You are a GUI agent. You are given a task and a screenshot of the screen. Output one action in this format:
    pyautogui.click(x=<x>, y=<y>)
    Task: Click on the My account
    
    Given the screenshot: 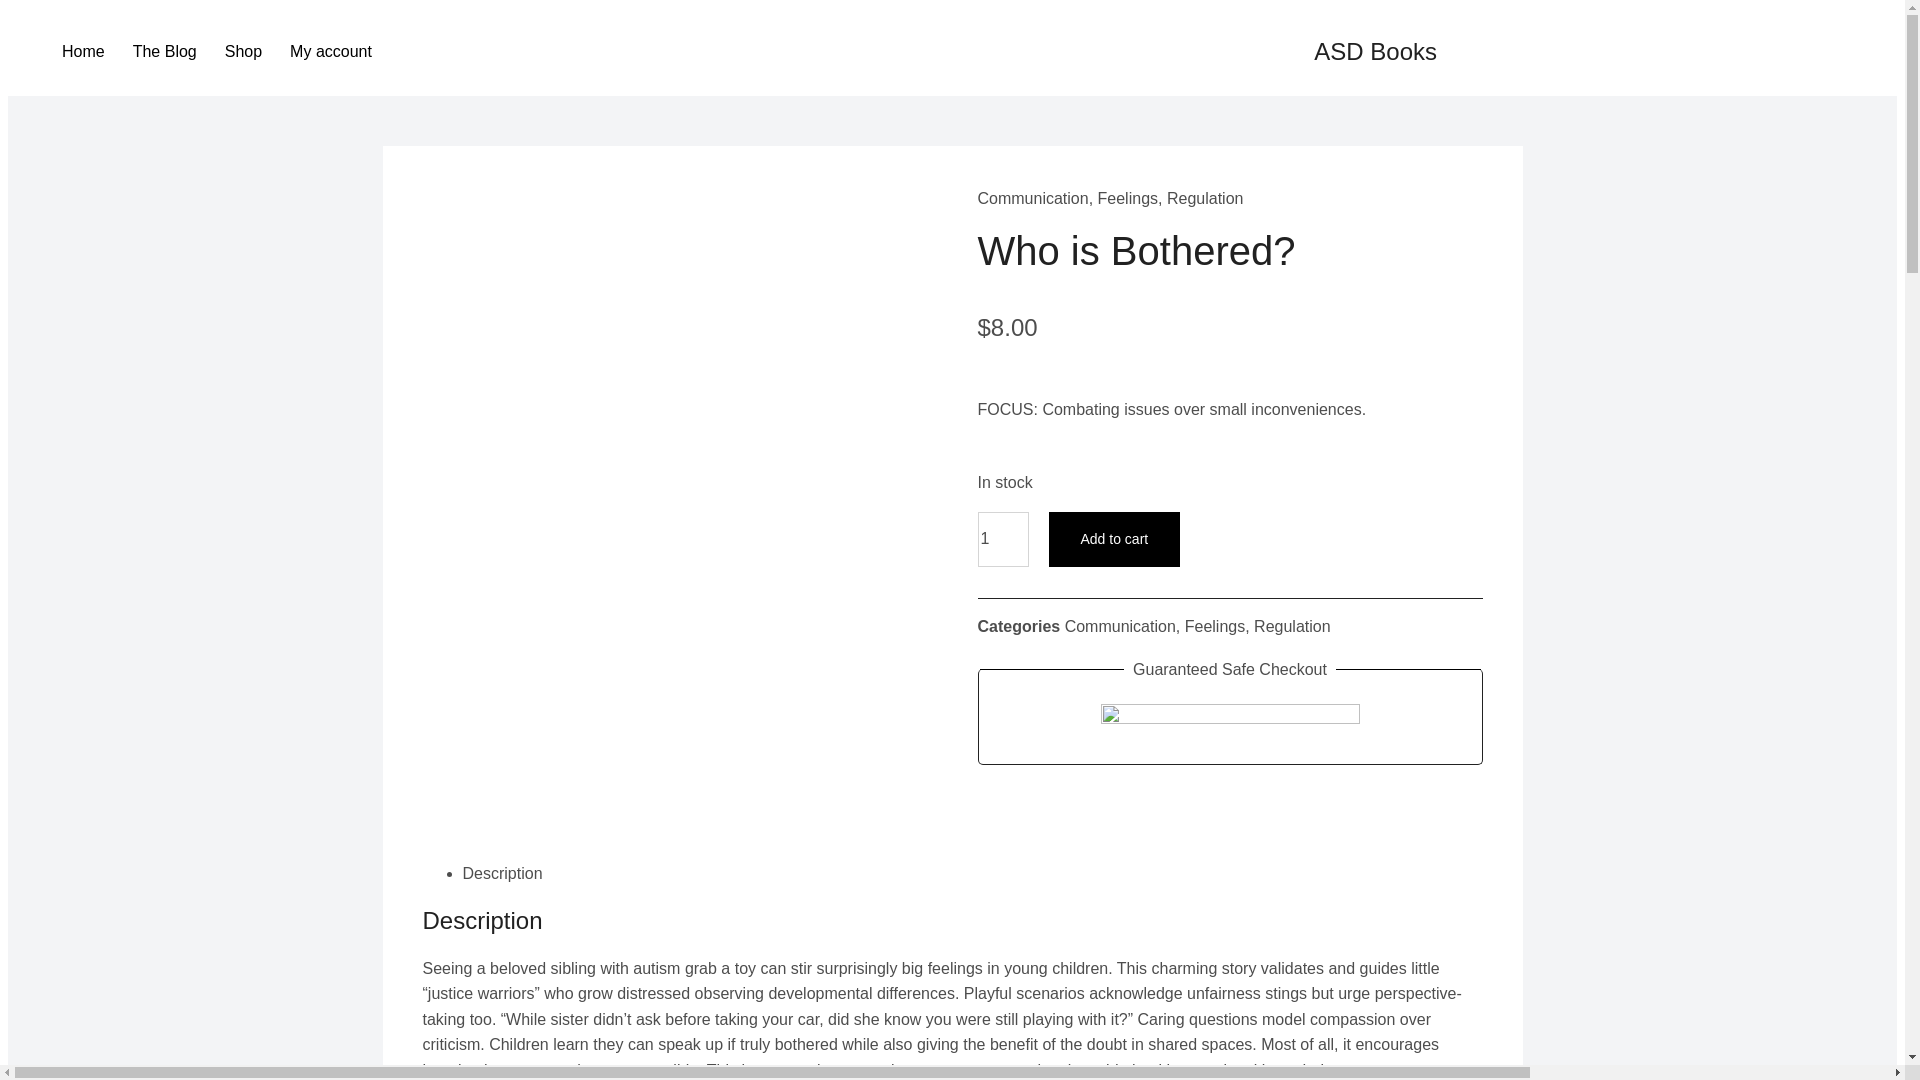 What is the action you would take?
    pyautogui.click(x=330, y=51)
    